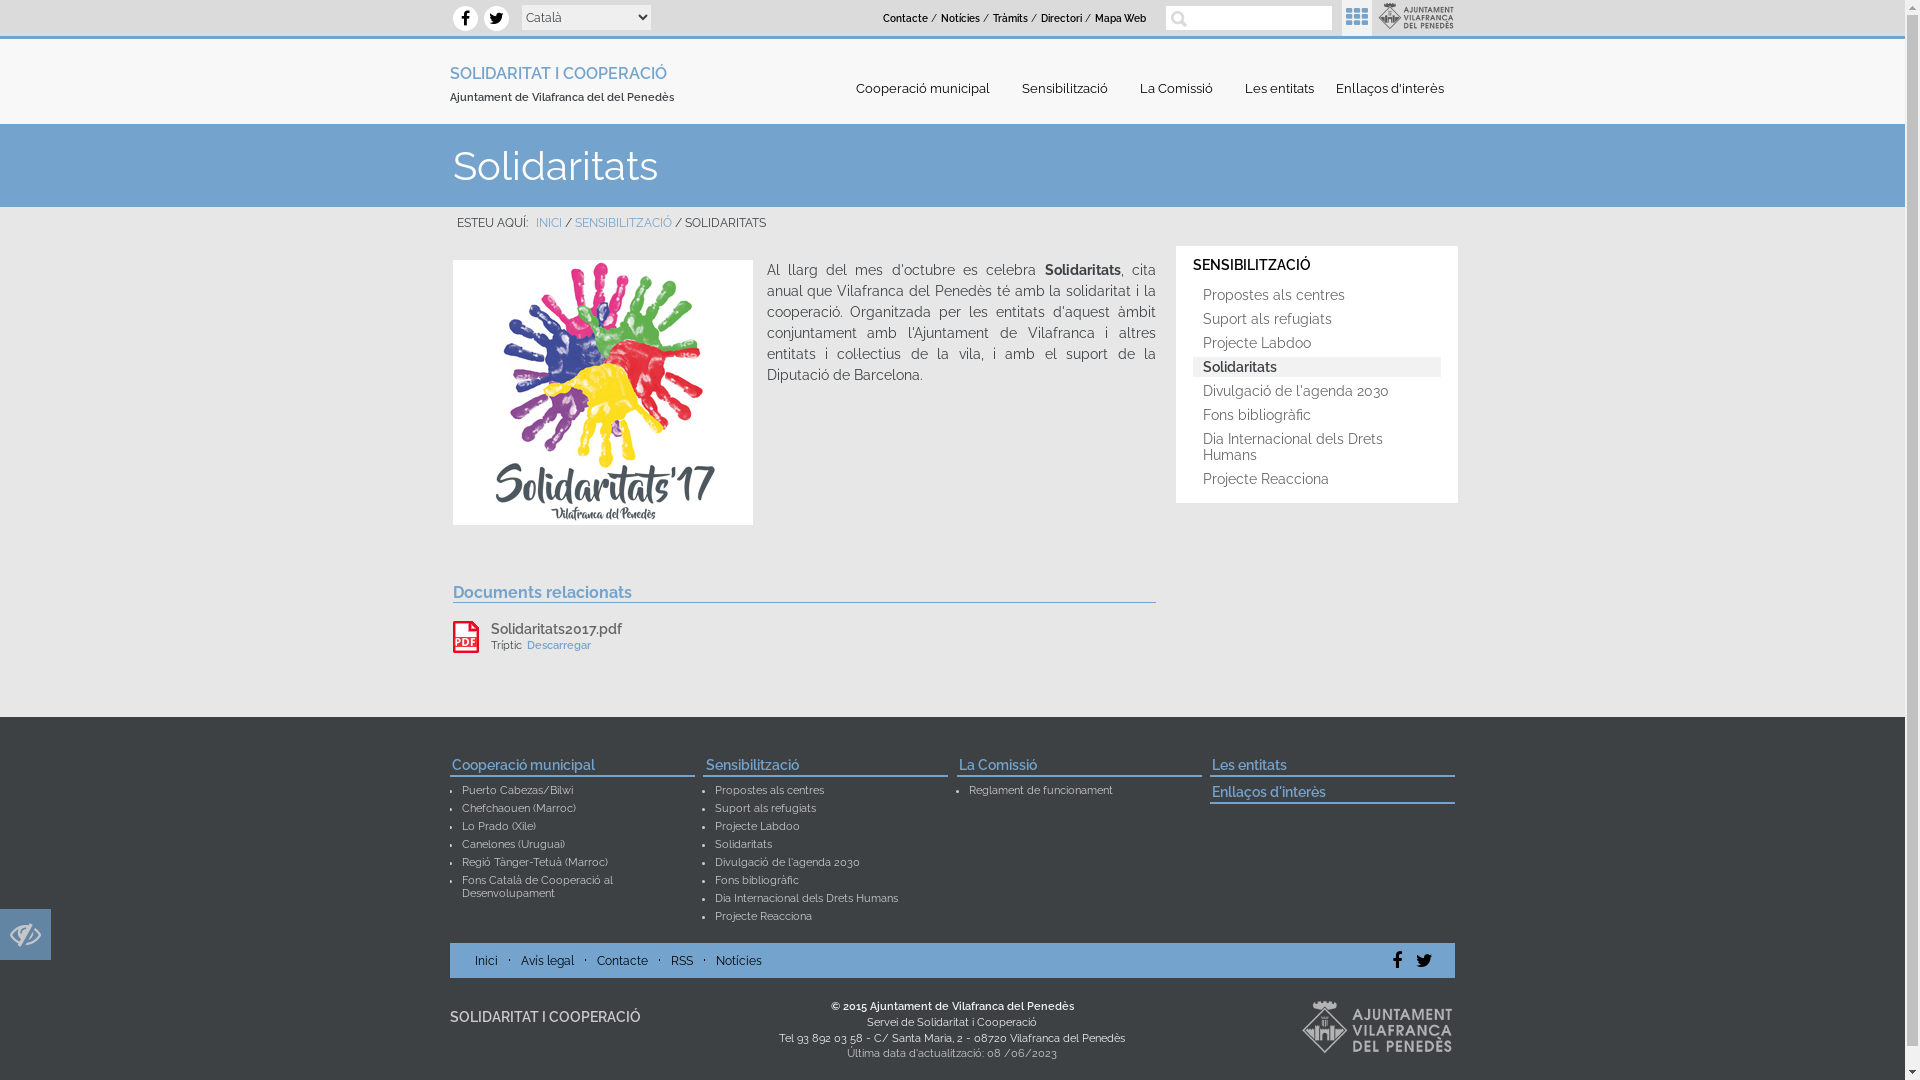 This screenshot has height=1080, width=1920. What do you see at coordinates (770, 790) in the screenshot?
I see `Propostes als centres` at bounding box center [770, 790].